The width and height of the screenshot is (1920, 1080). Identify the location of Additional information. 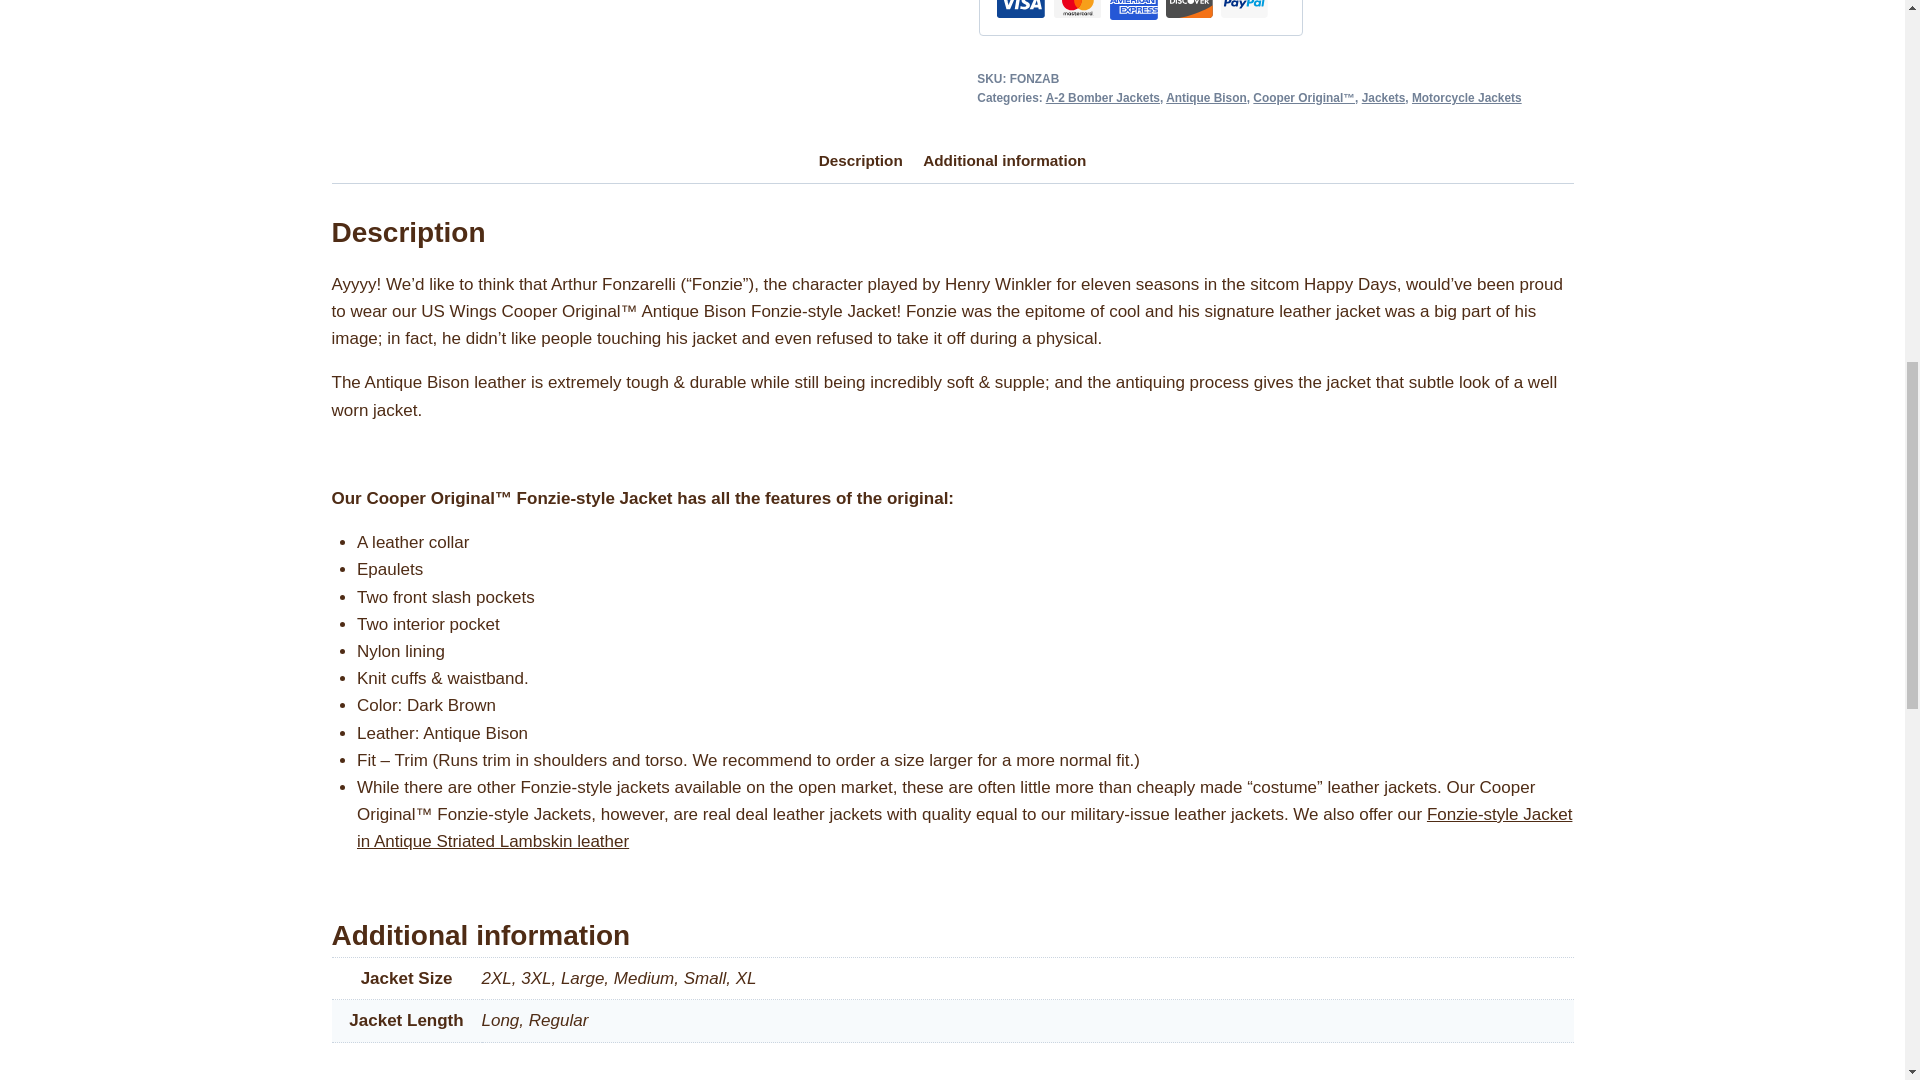
(1004, 162).